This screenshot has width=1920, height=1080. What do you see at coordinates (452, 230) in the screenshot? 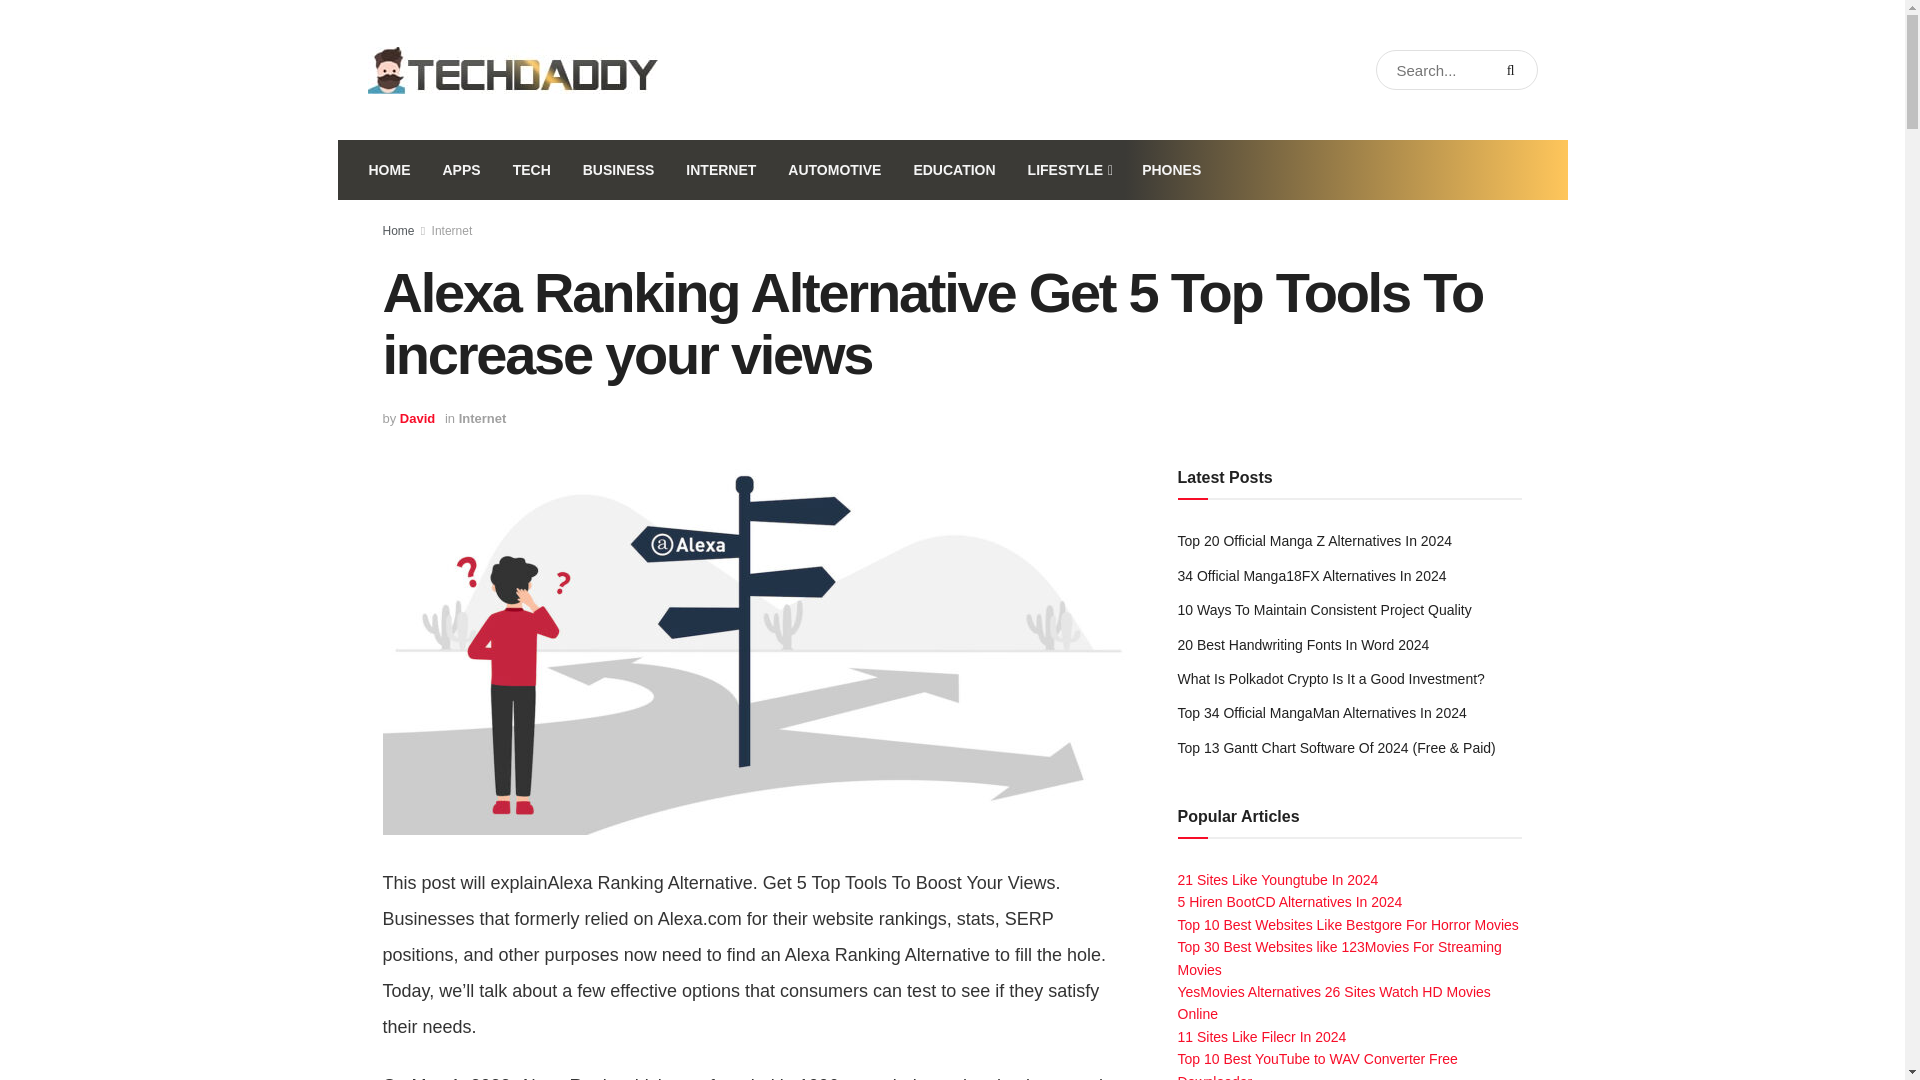
I see `Internet` at bounding box center [452, 230].